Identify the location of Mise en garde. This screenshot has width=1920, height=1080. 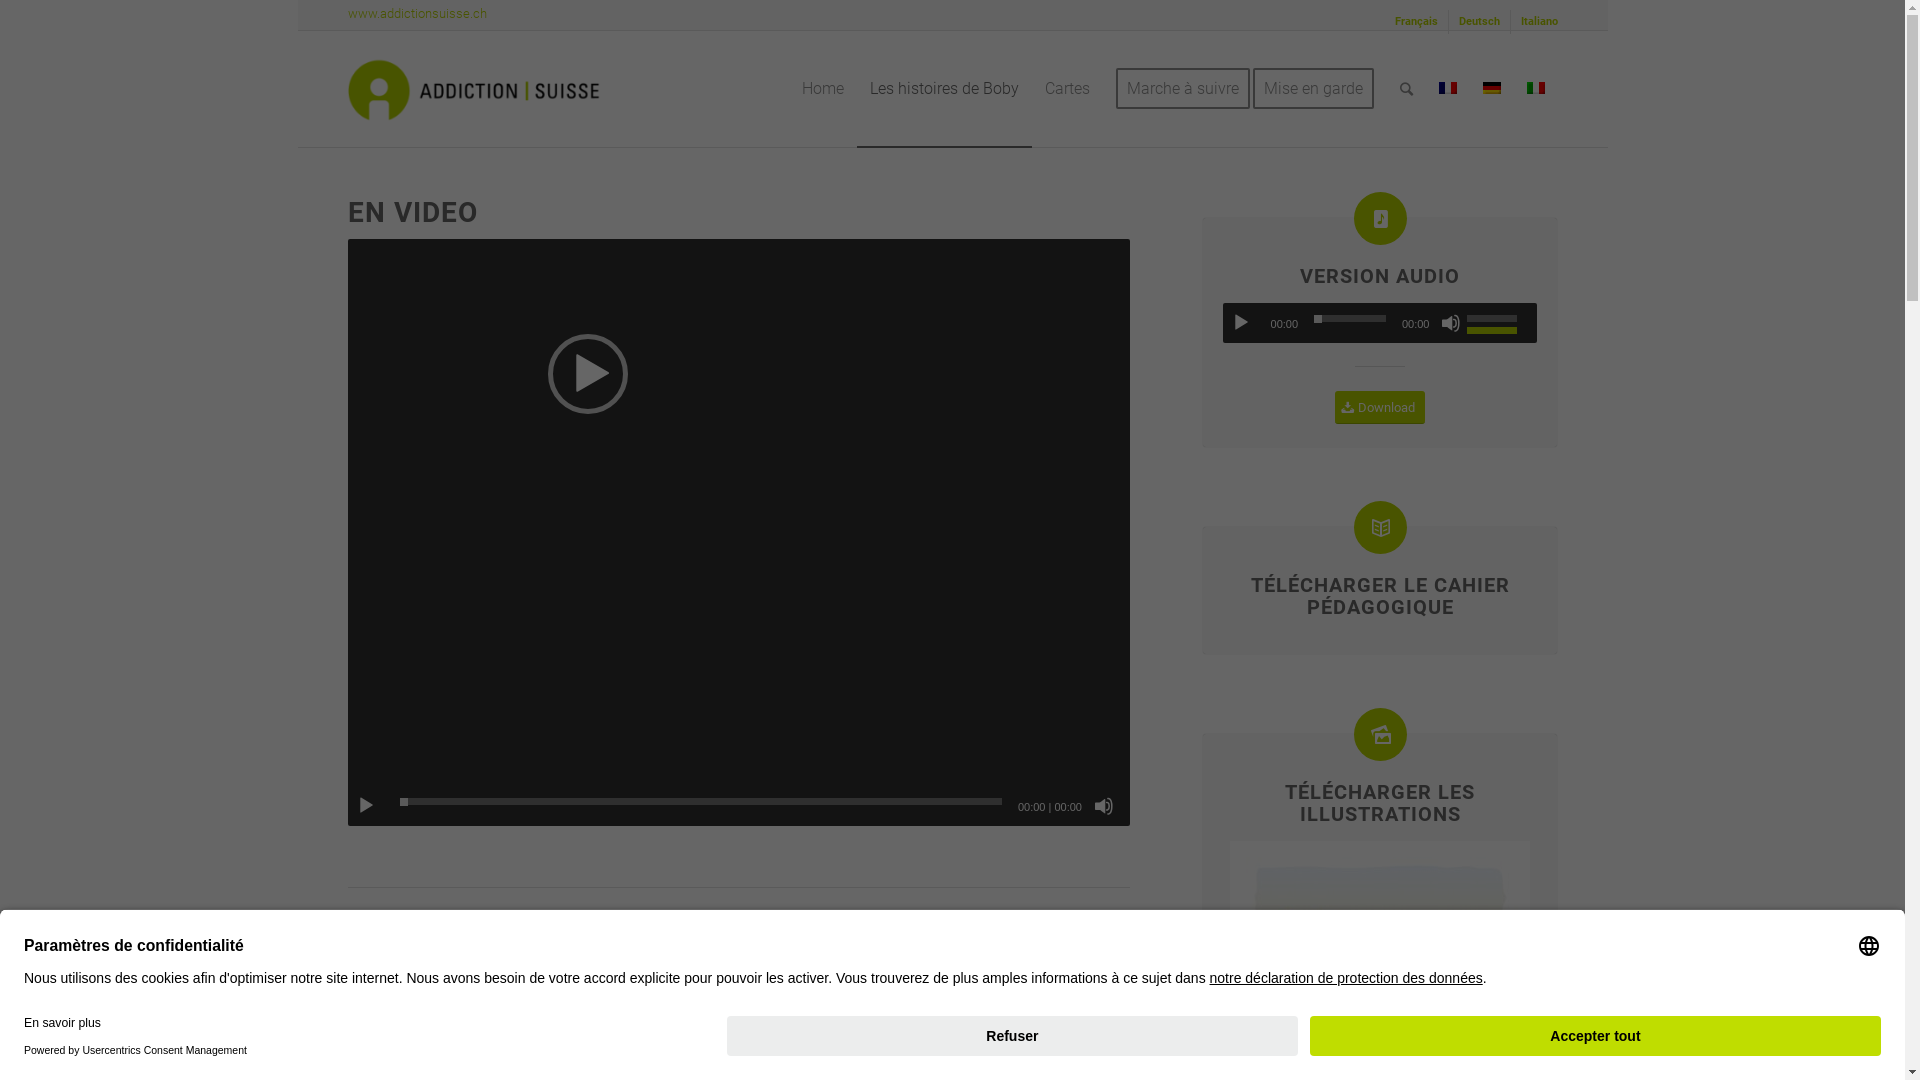
(1319, 89).